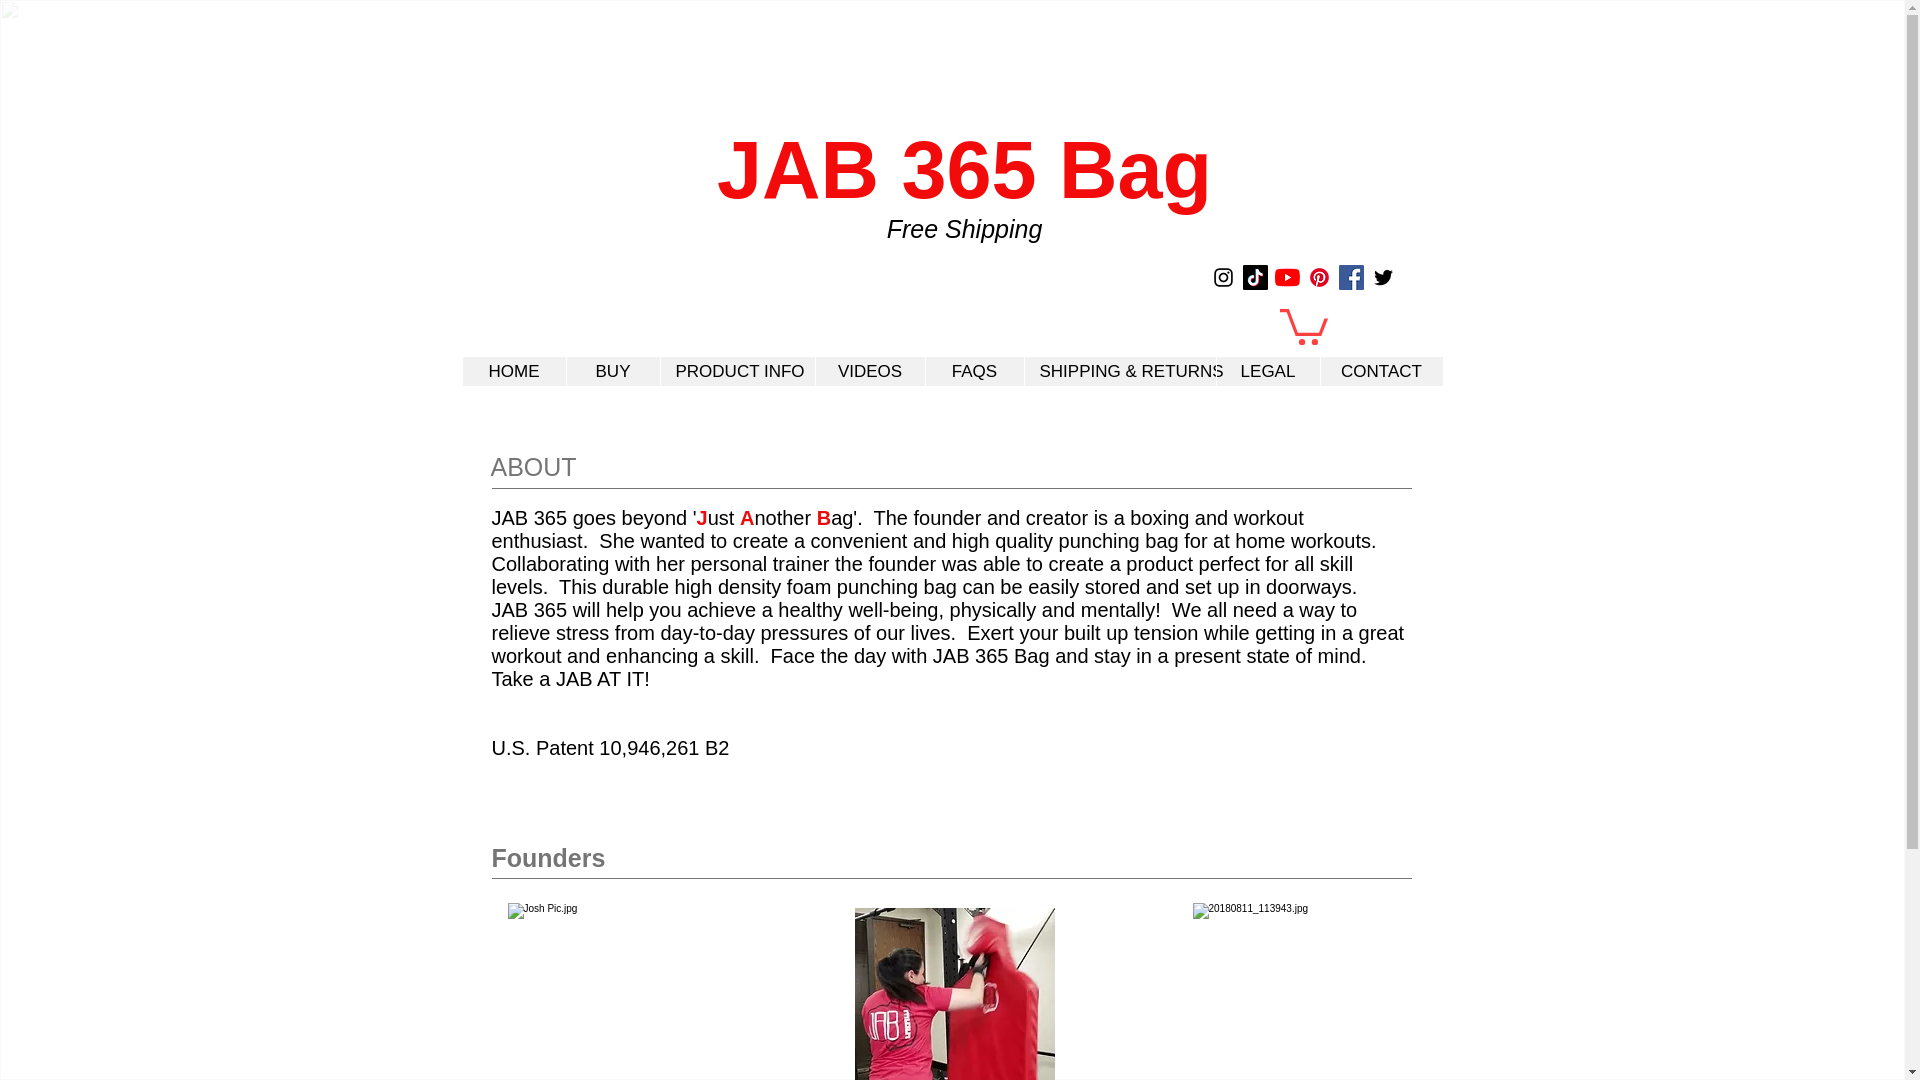 Image resolution: width=1920 pixels, height=1080 pixels. Describe the element at coordinates (513, 371) in the screenshot. I see `HOME` at that location.